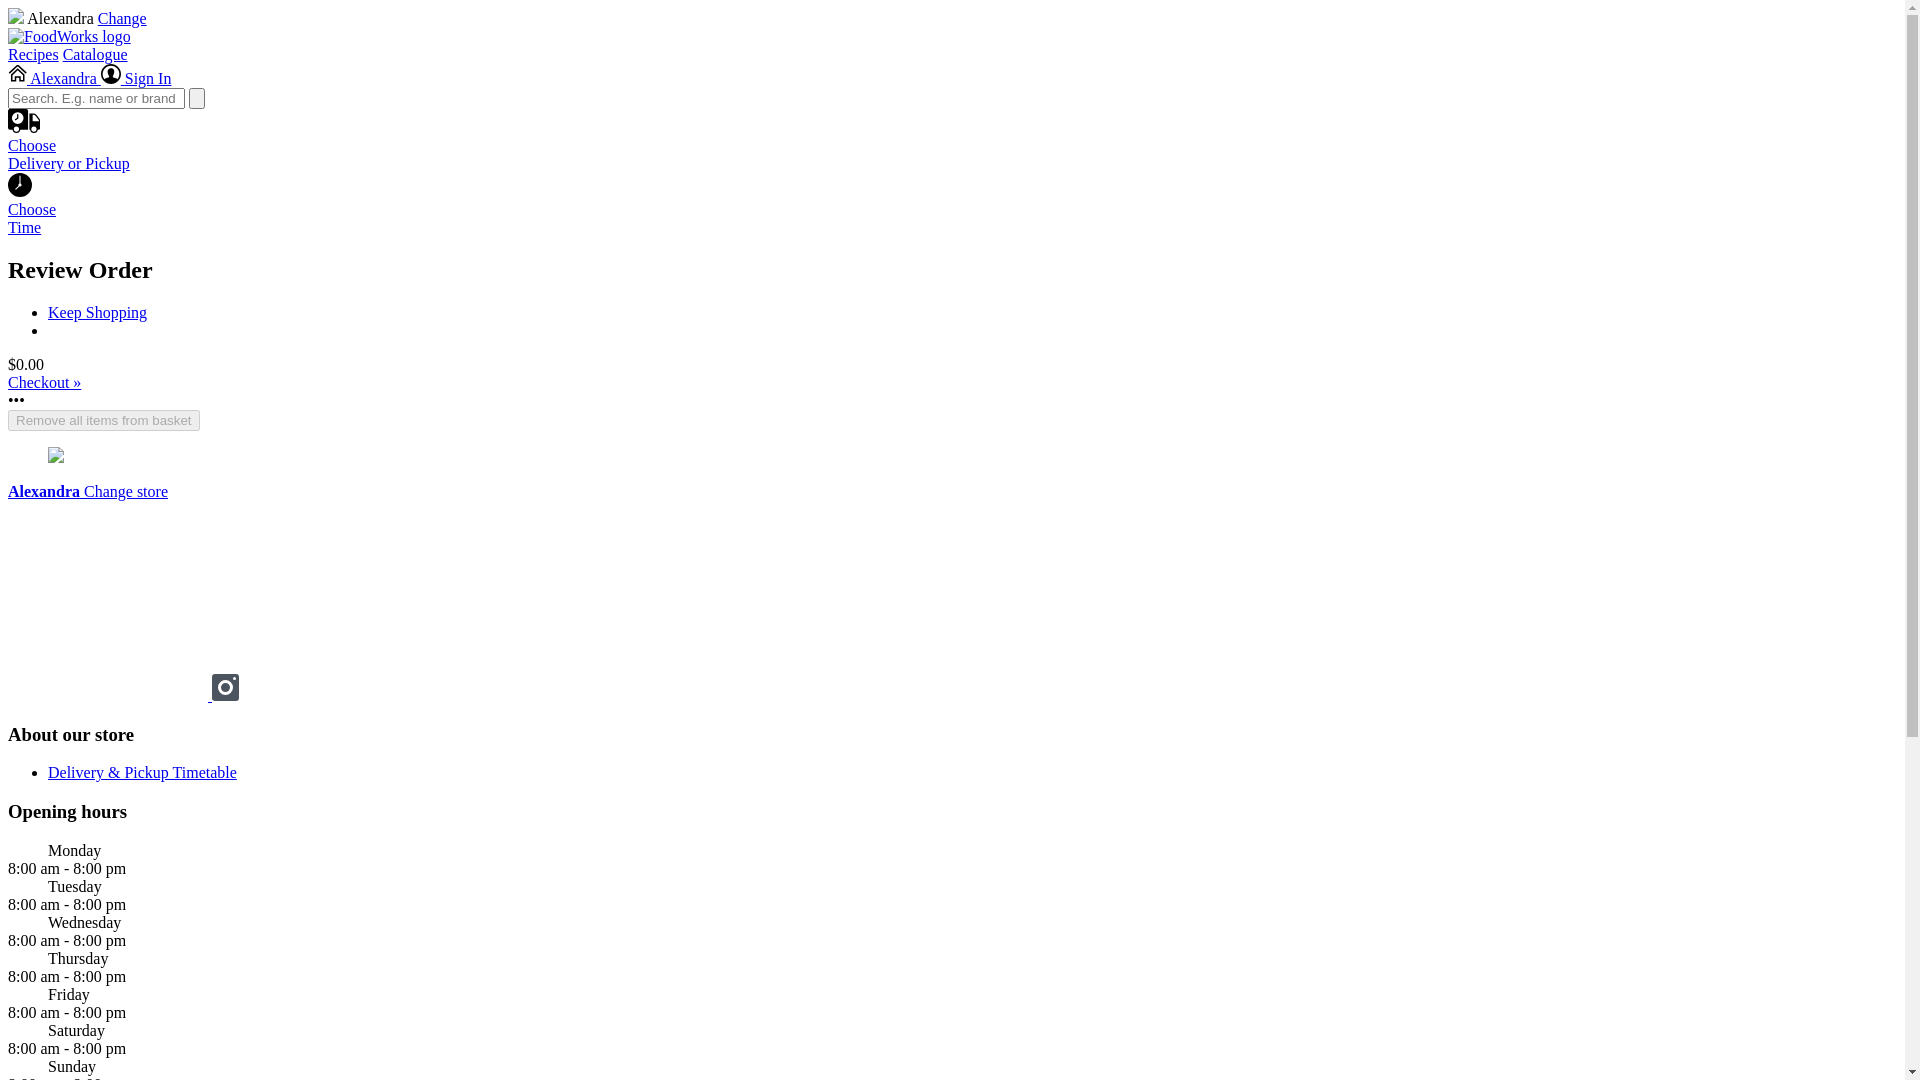  Describe the element at coordinates (98, 312) in the screenshot. I see `Keep Shopping` at that location.